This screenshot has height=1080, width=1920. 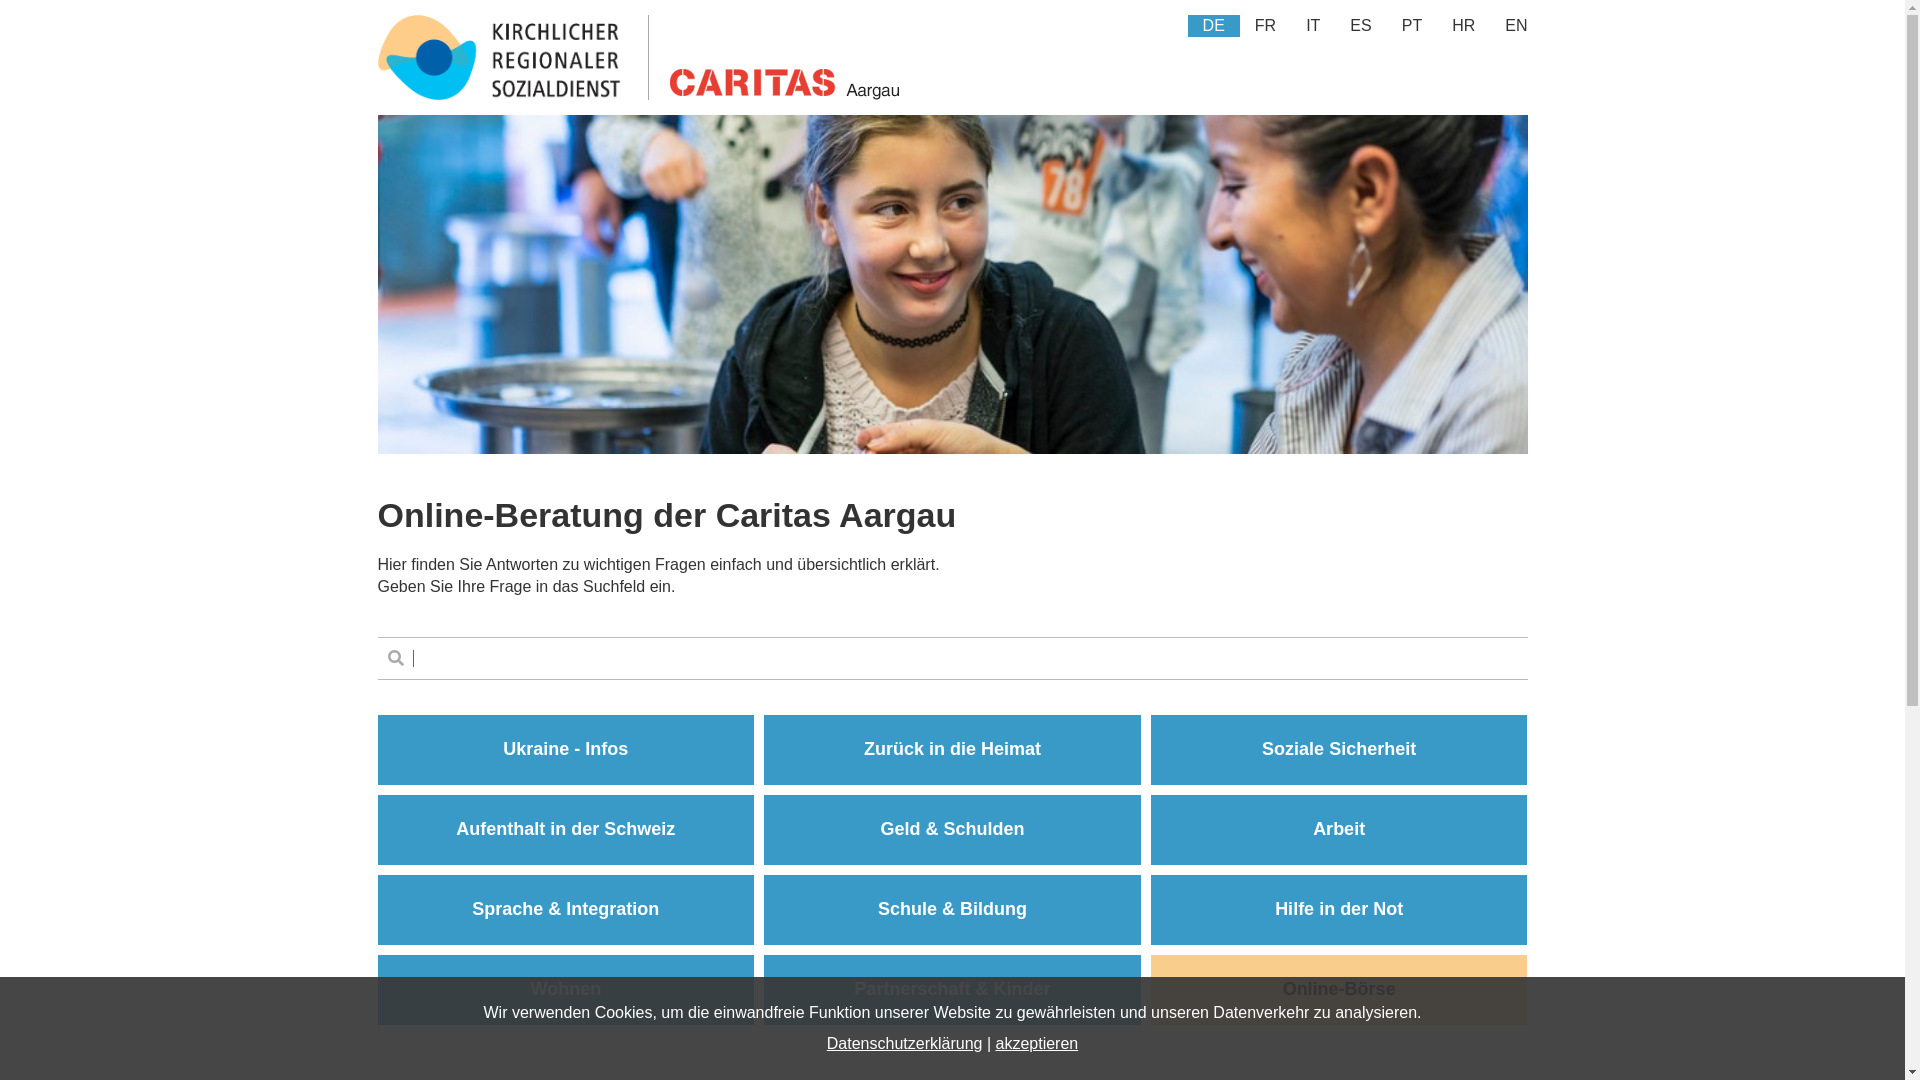 I want to click on HR, so click(x=1464, y=26).